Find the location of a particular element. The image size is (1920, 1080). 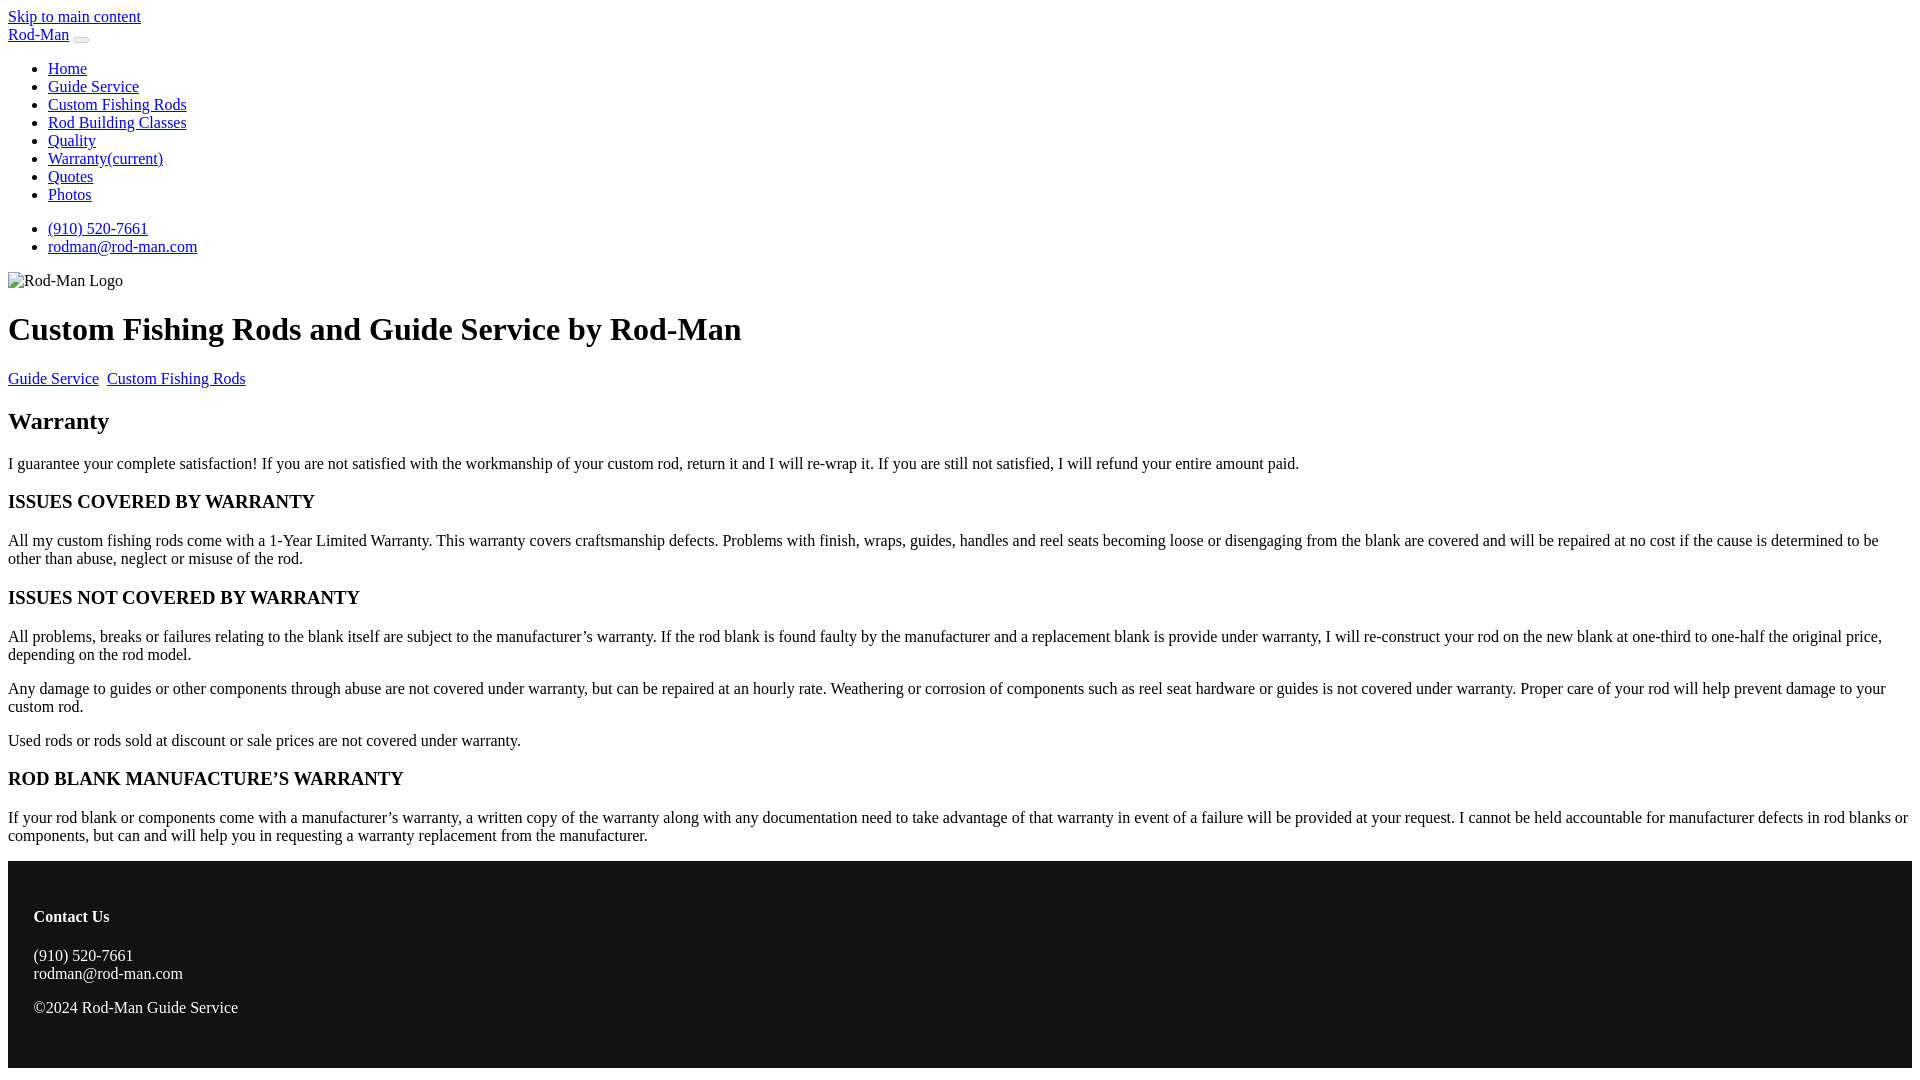

Custom Fishing Rods is located at coordinates (117, 104).